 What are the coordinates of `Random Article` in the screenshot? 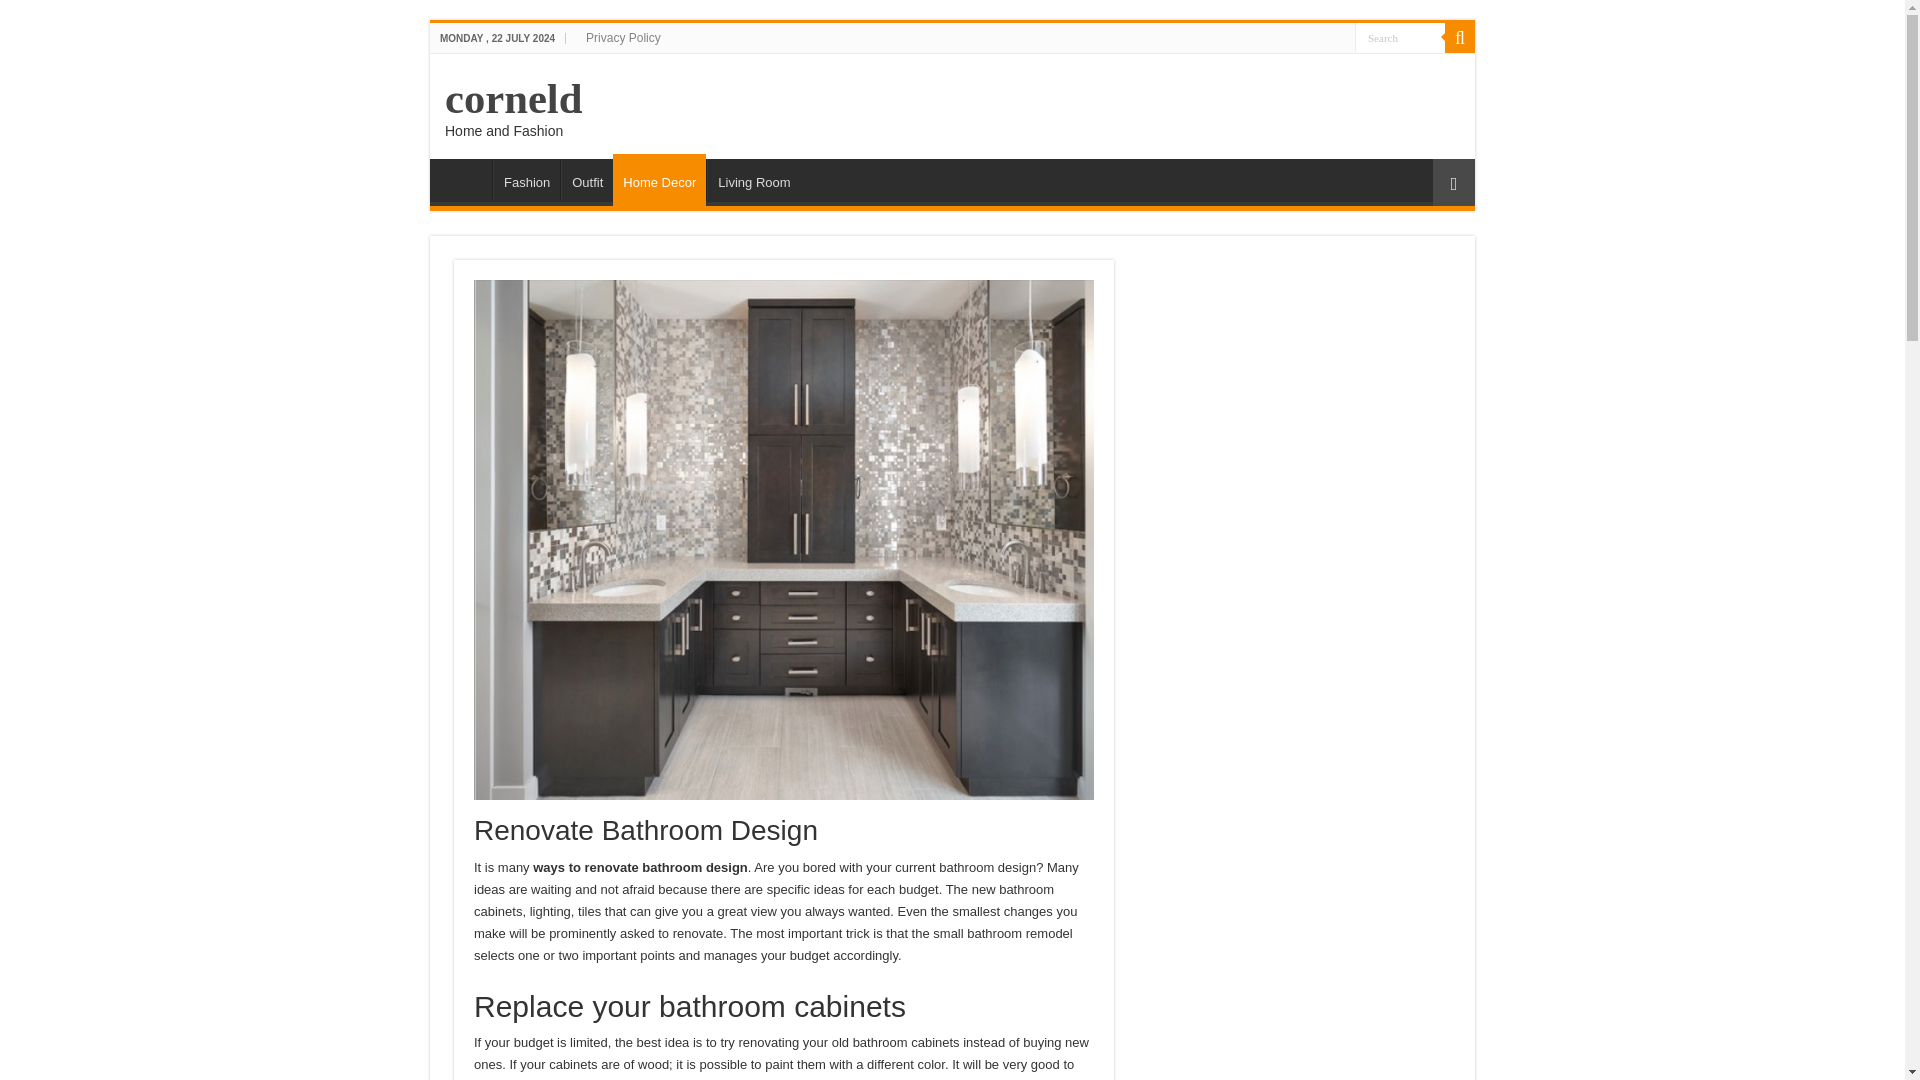 It's located at (1453, 182).